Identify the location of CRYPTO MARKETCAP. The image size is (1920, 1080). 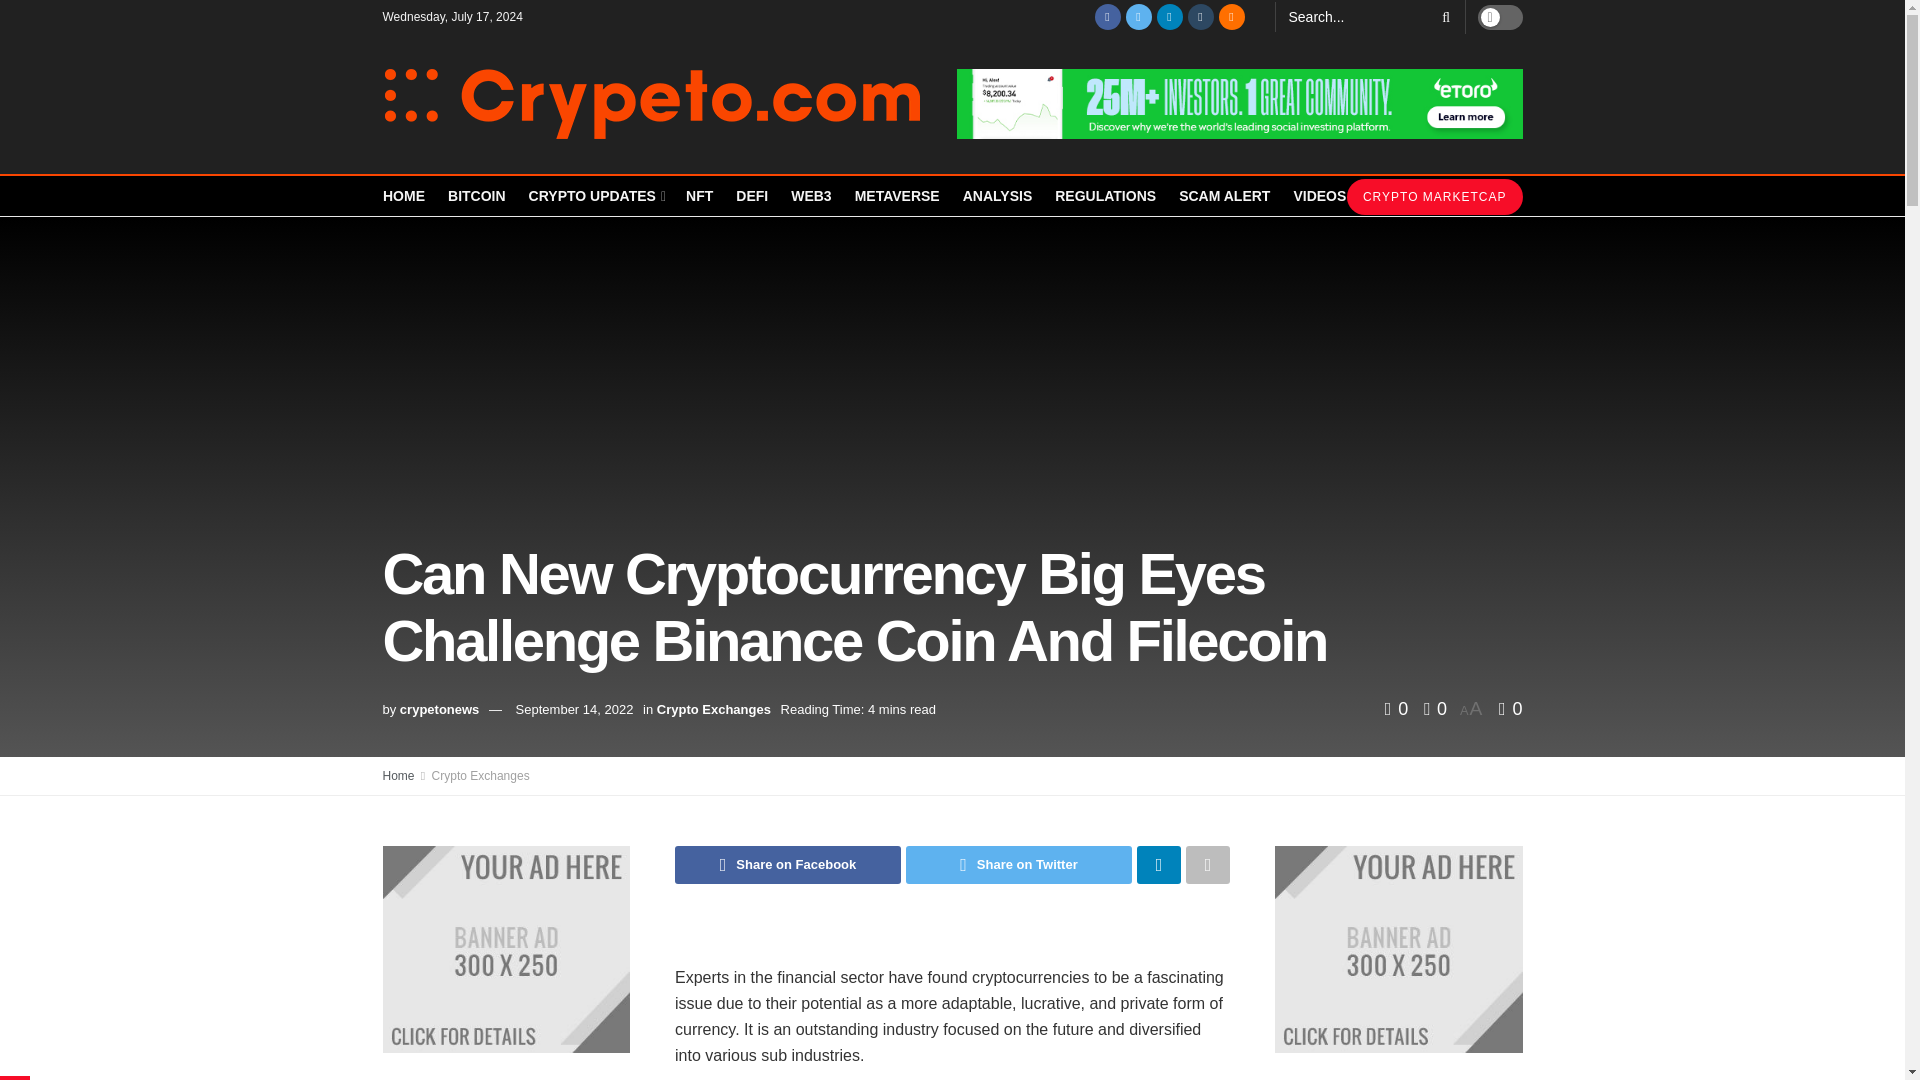
(1434, 196).